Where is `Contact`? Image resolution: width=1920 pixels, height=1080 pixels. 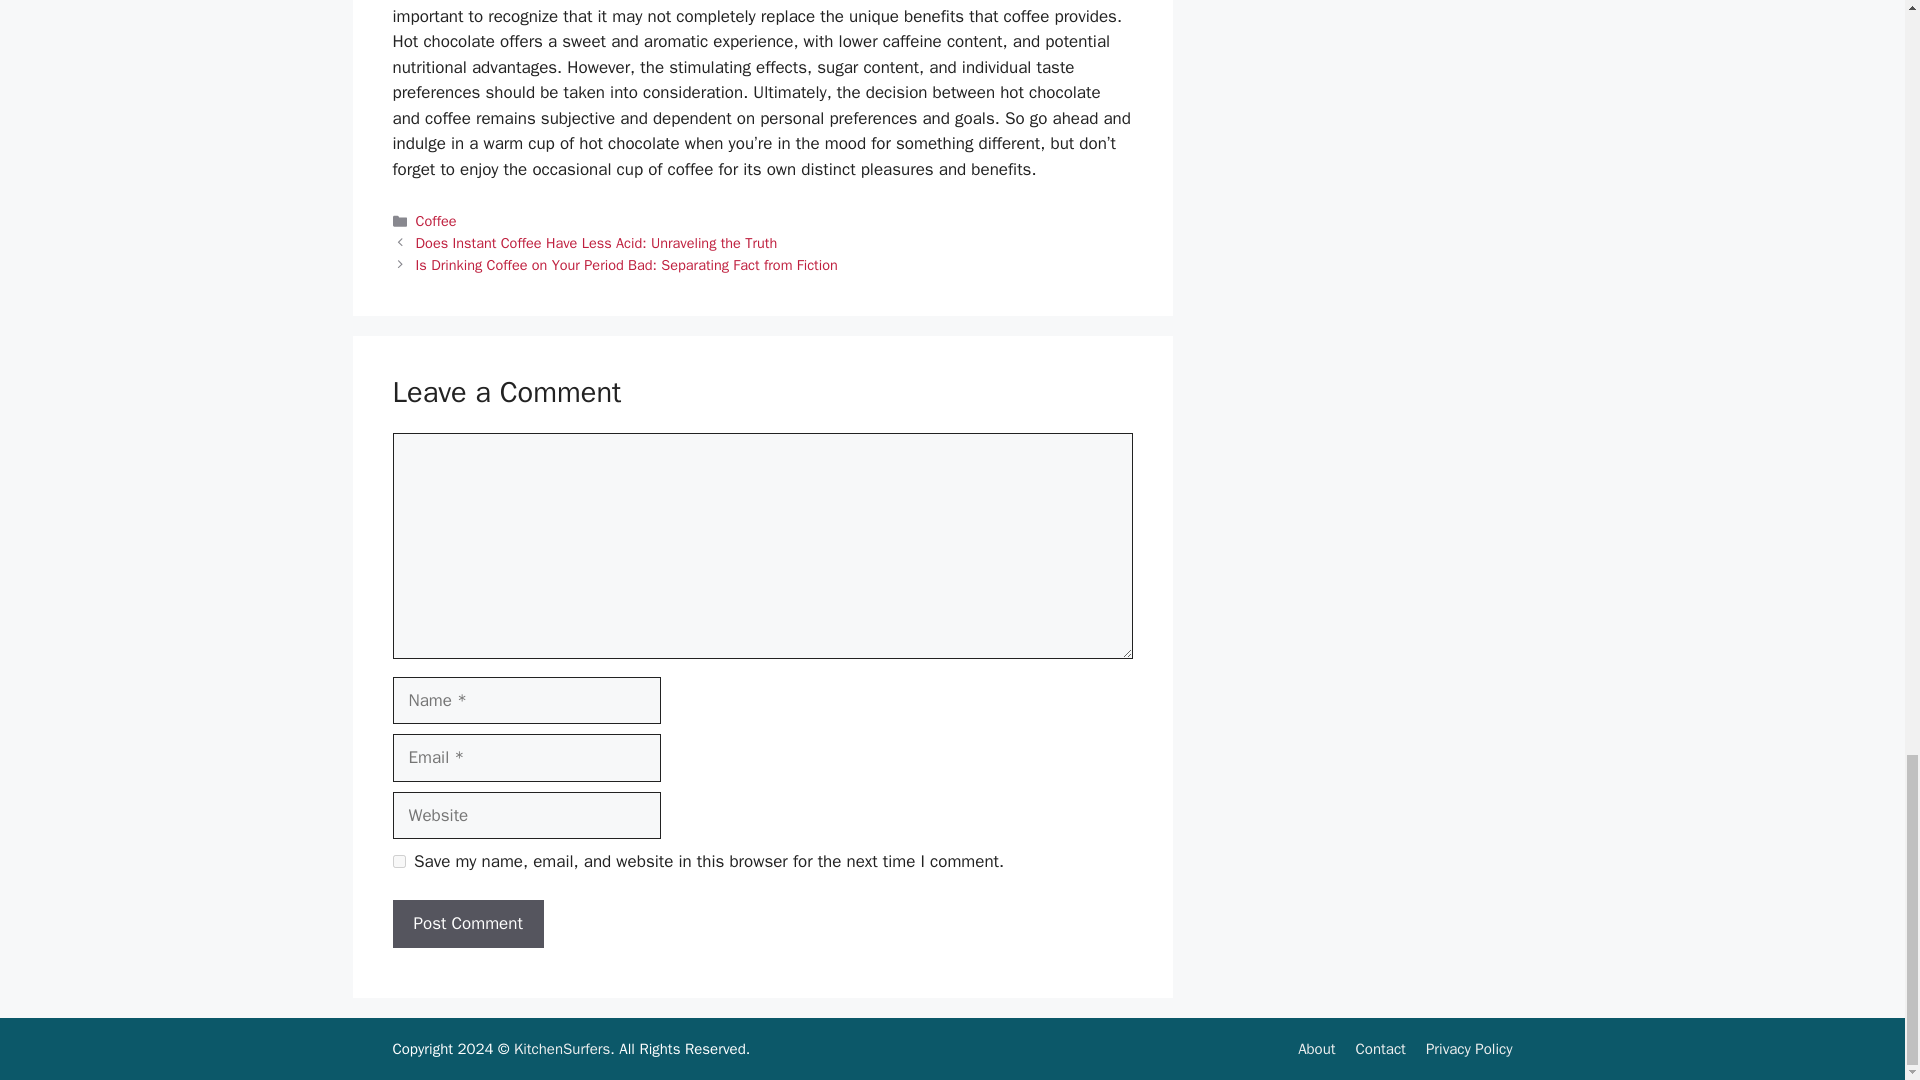
Contact is located at coordinates (1380, 1049).